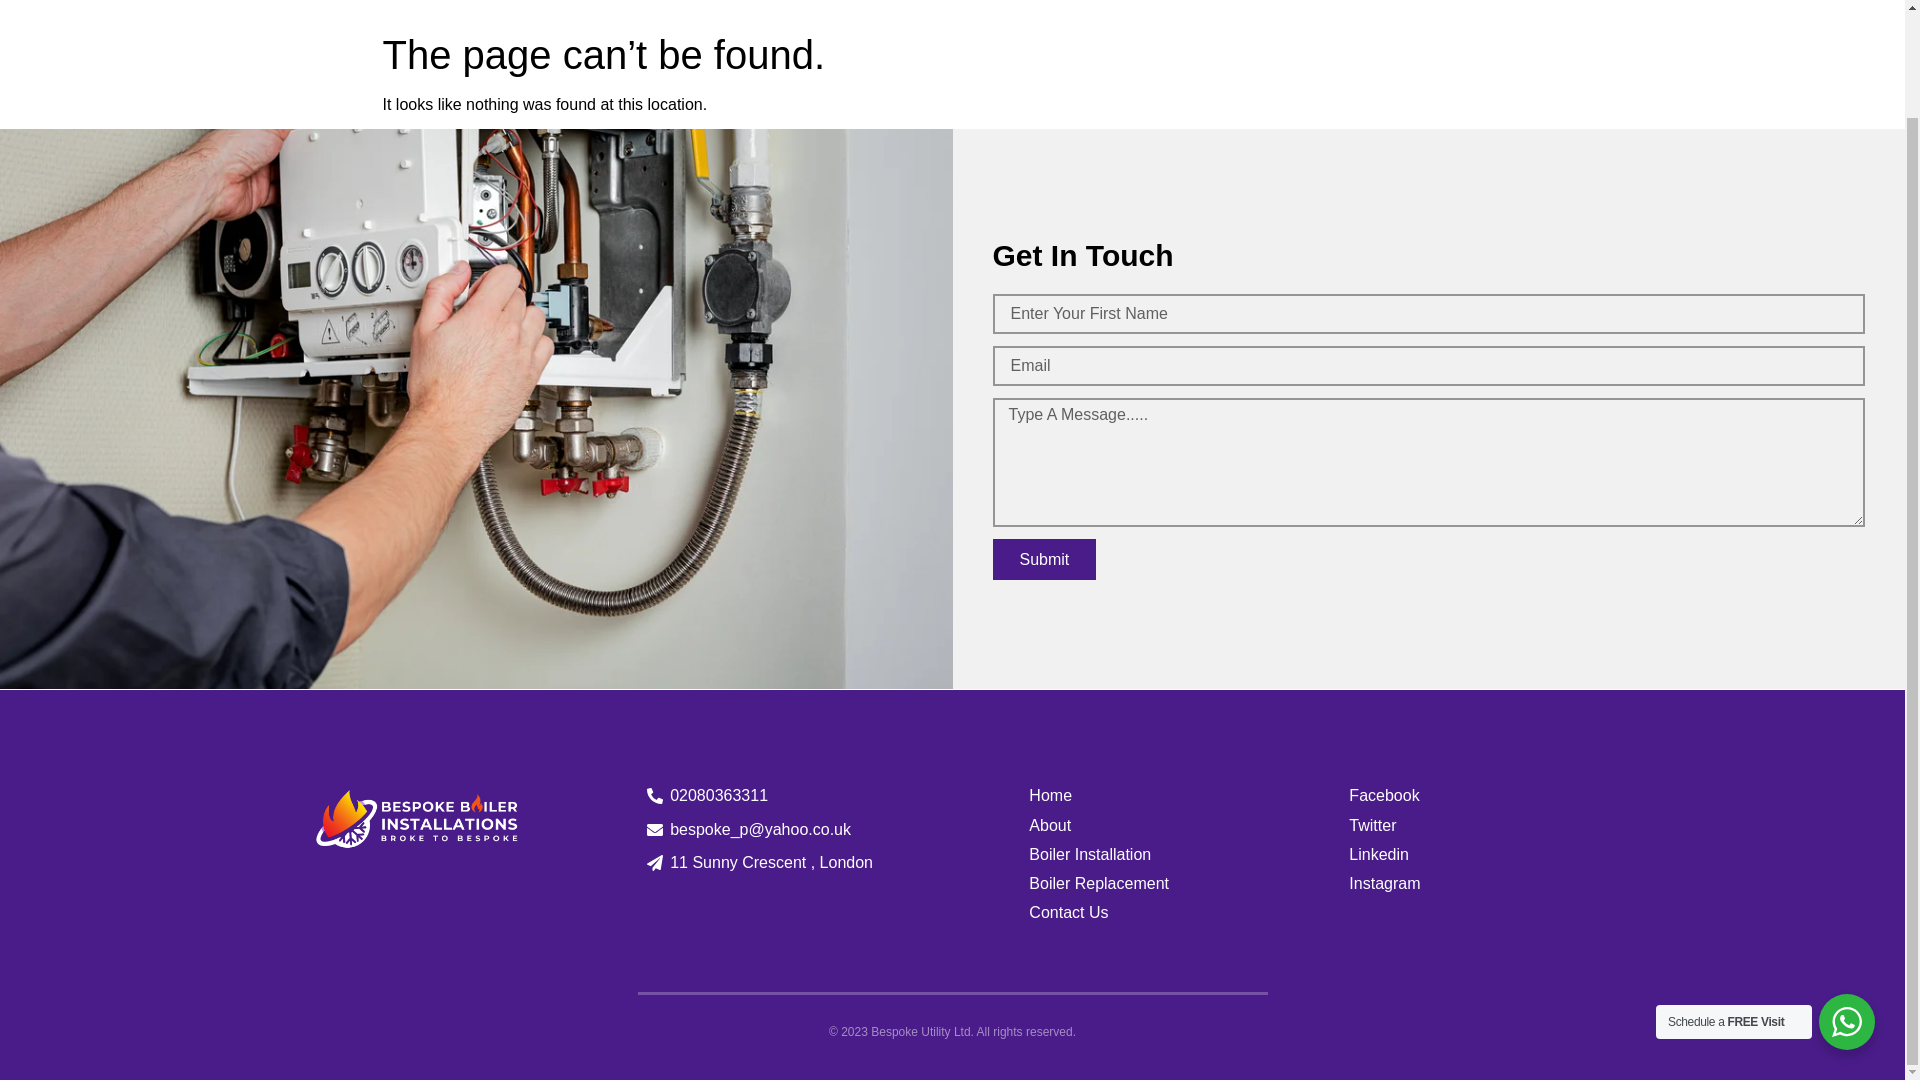  What do you see at coordinates (1189, 883) in the screenshot?
I see `Boiler Replacement` at bounding box center [1189, 883].